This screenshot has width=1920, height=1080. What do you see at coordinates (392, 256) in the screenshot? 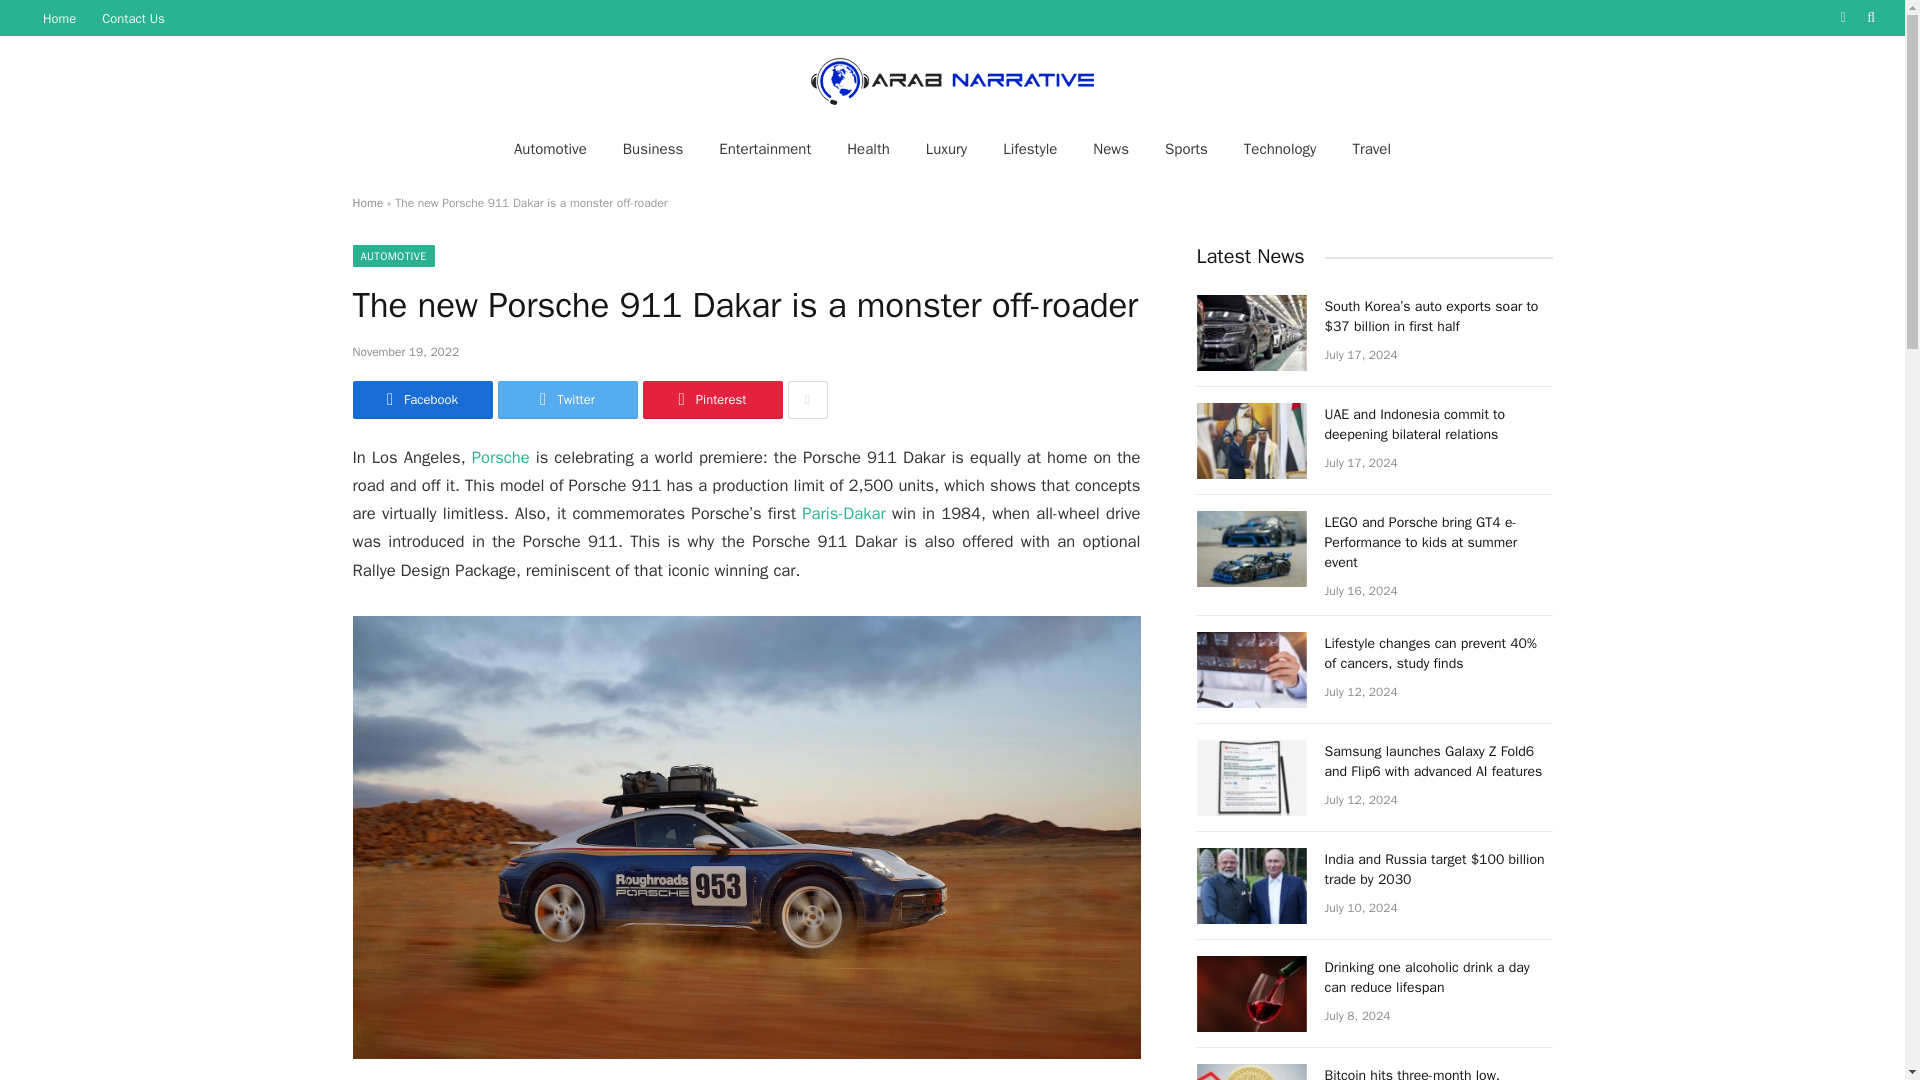
I see `AUTOMOTIVE` at bounding box center [392, 256].